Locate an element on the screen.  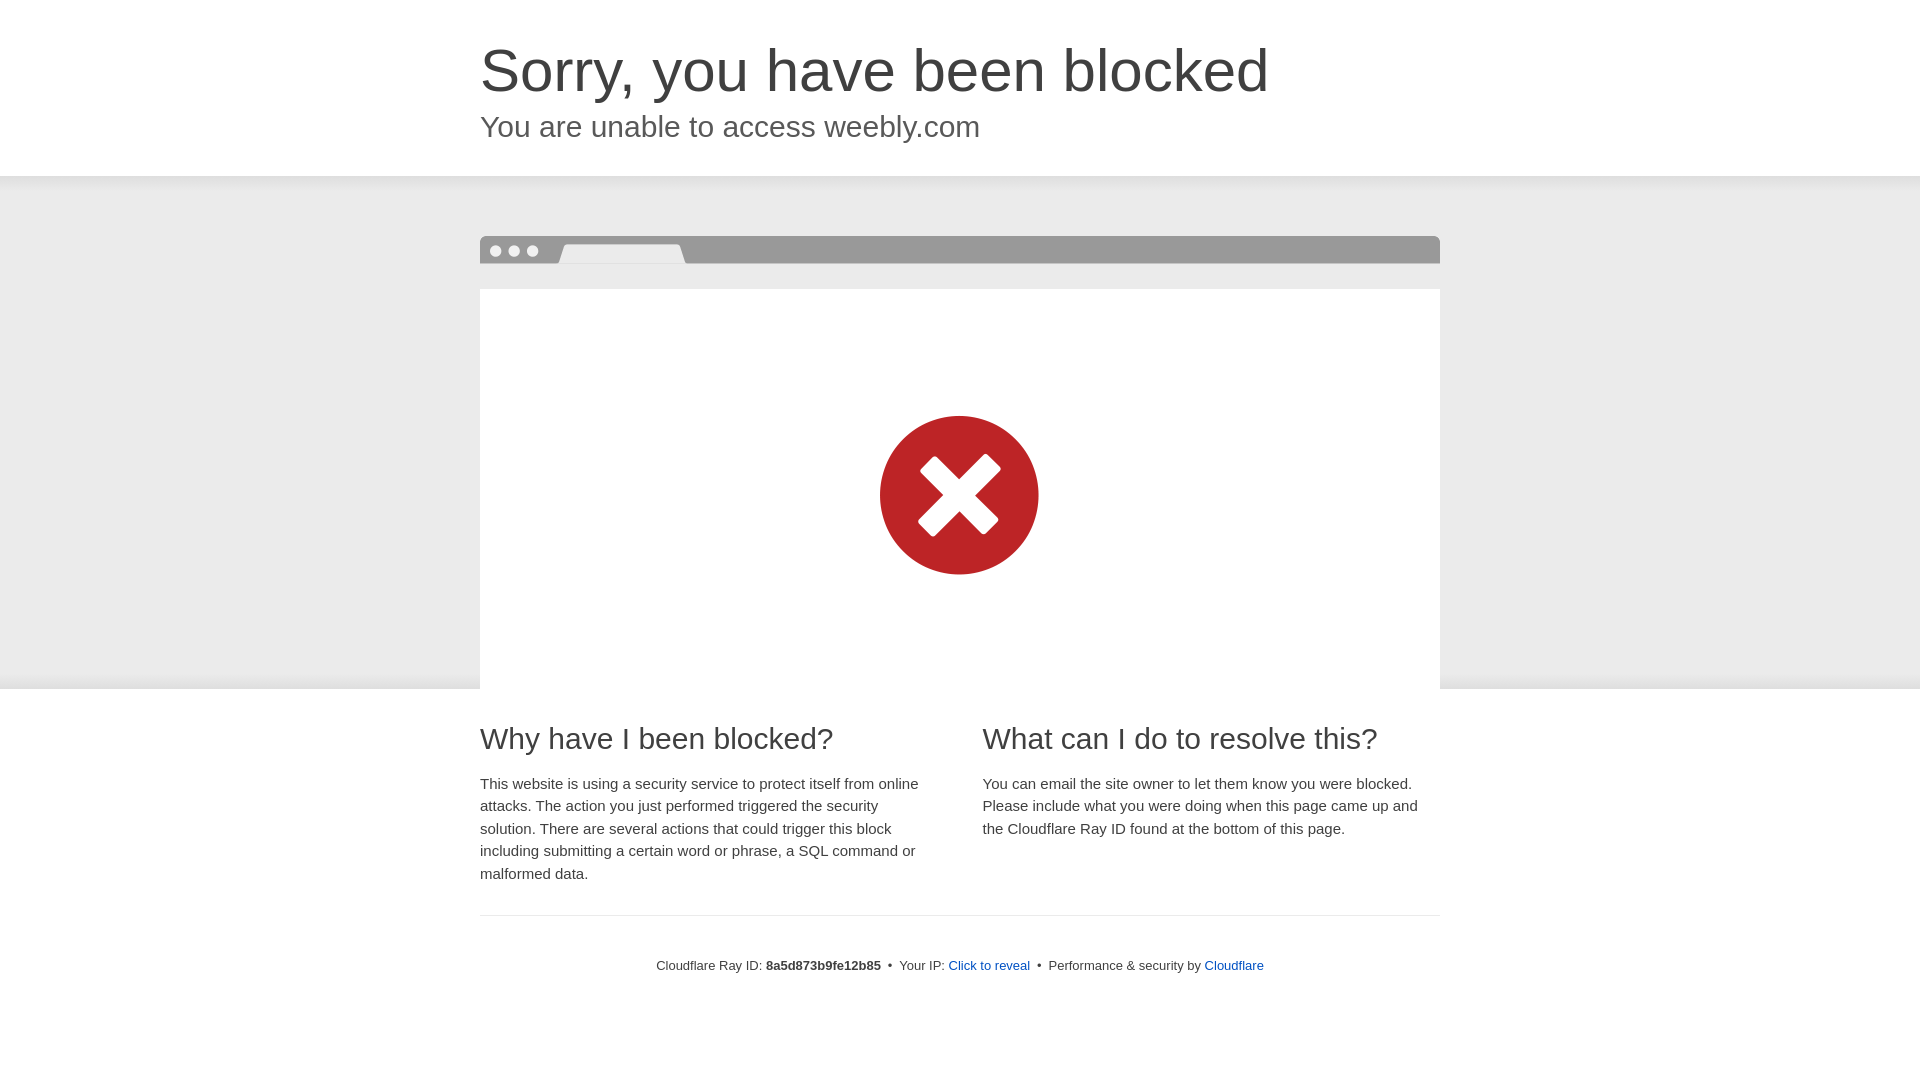
Cloudflare is located at coordinates (1234, 965).